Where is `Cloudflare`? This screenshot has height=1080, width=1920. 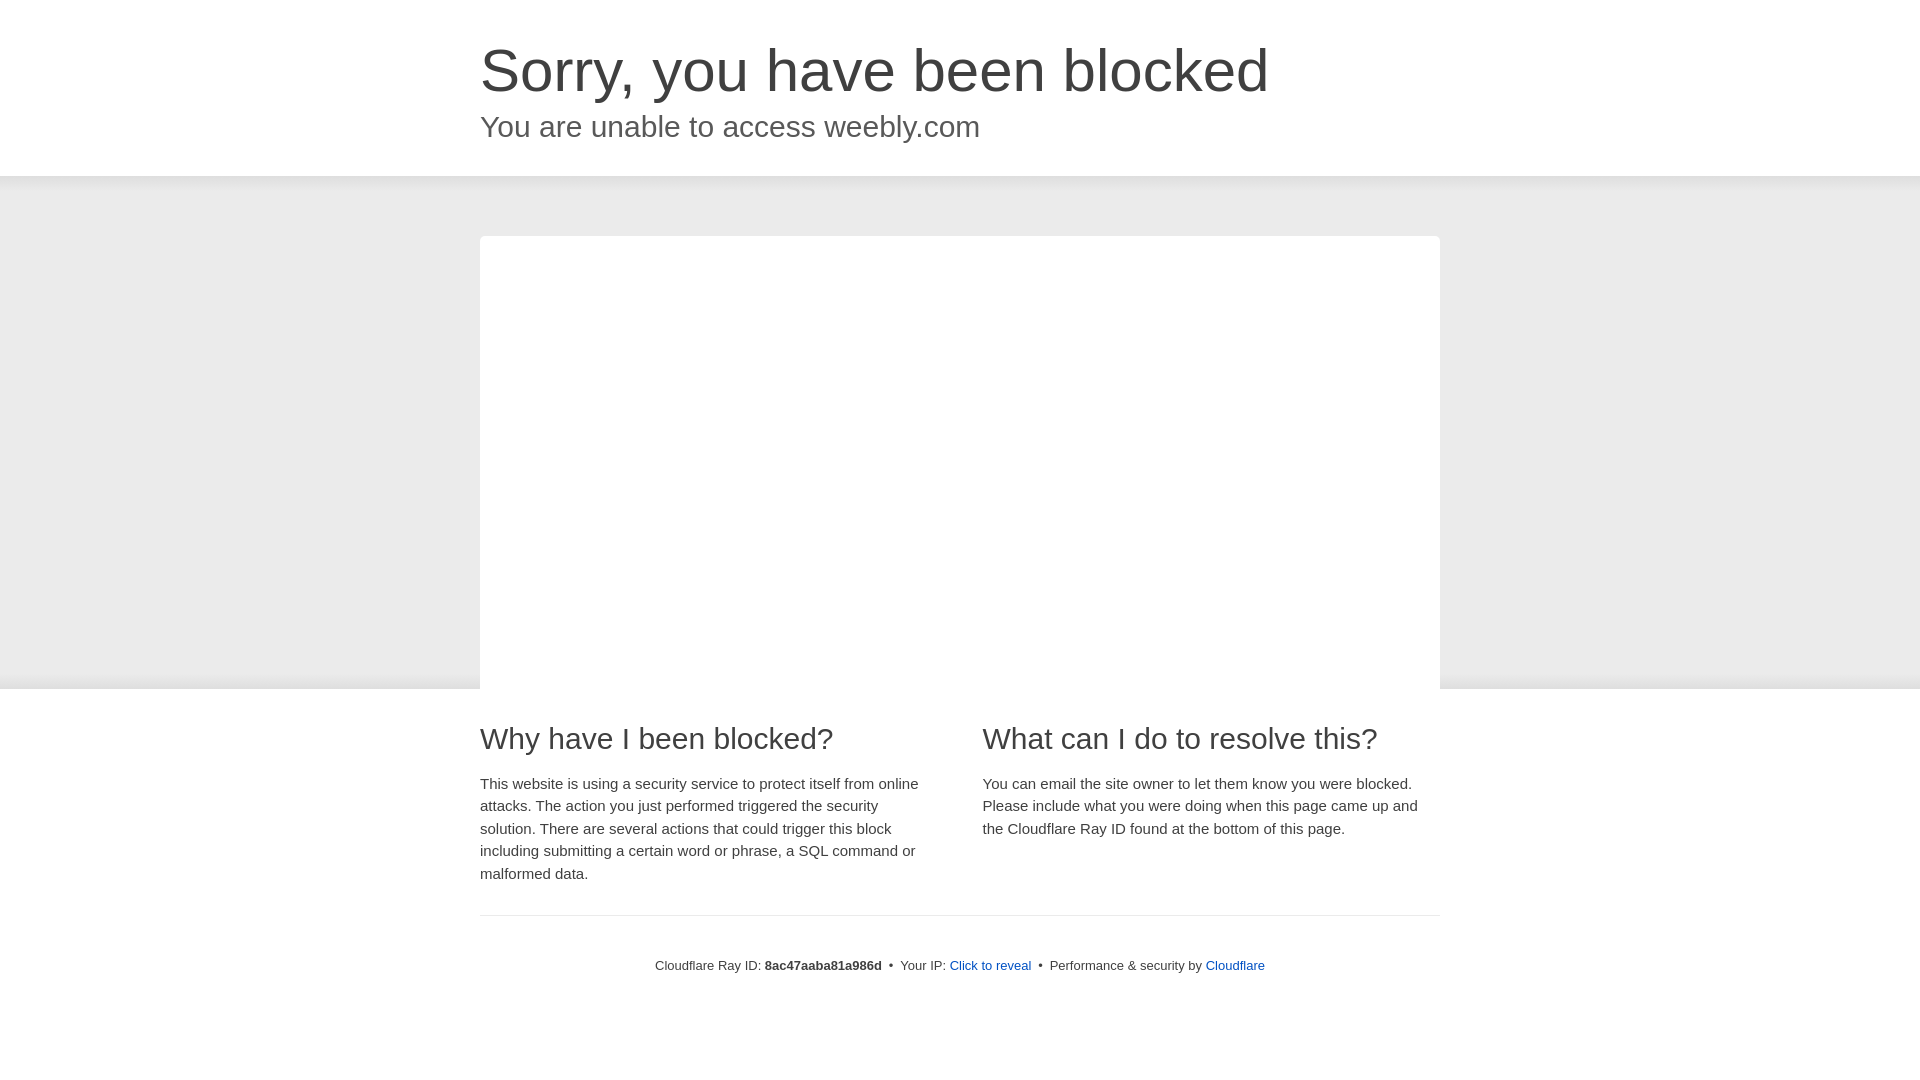
Cloudflare is located at coordinates (1235, 965).